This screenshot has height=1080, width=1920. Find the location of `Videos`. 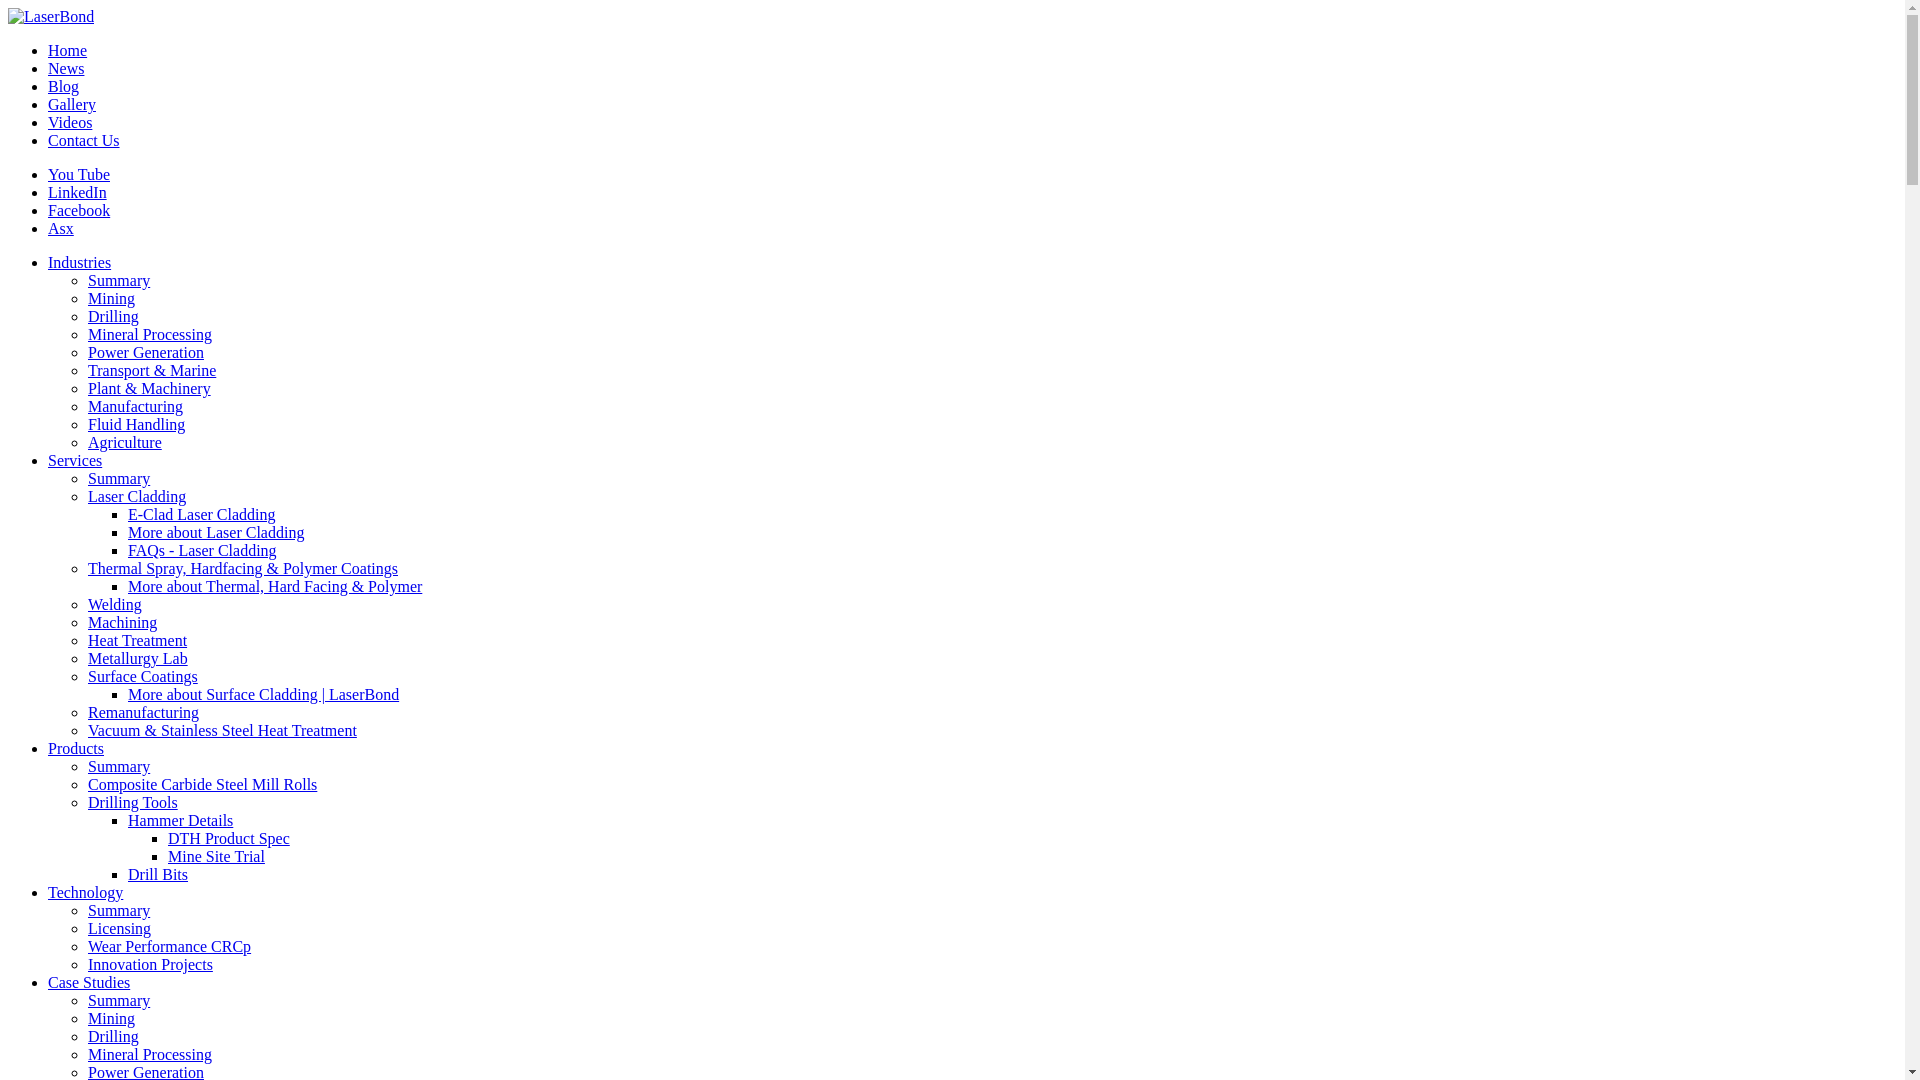

Videos is located at coordinates (70, 122).